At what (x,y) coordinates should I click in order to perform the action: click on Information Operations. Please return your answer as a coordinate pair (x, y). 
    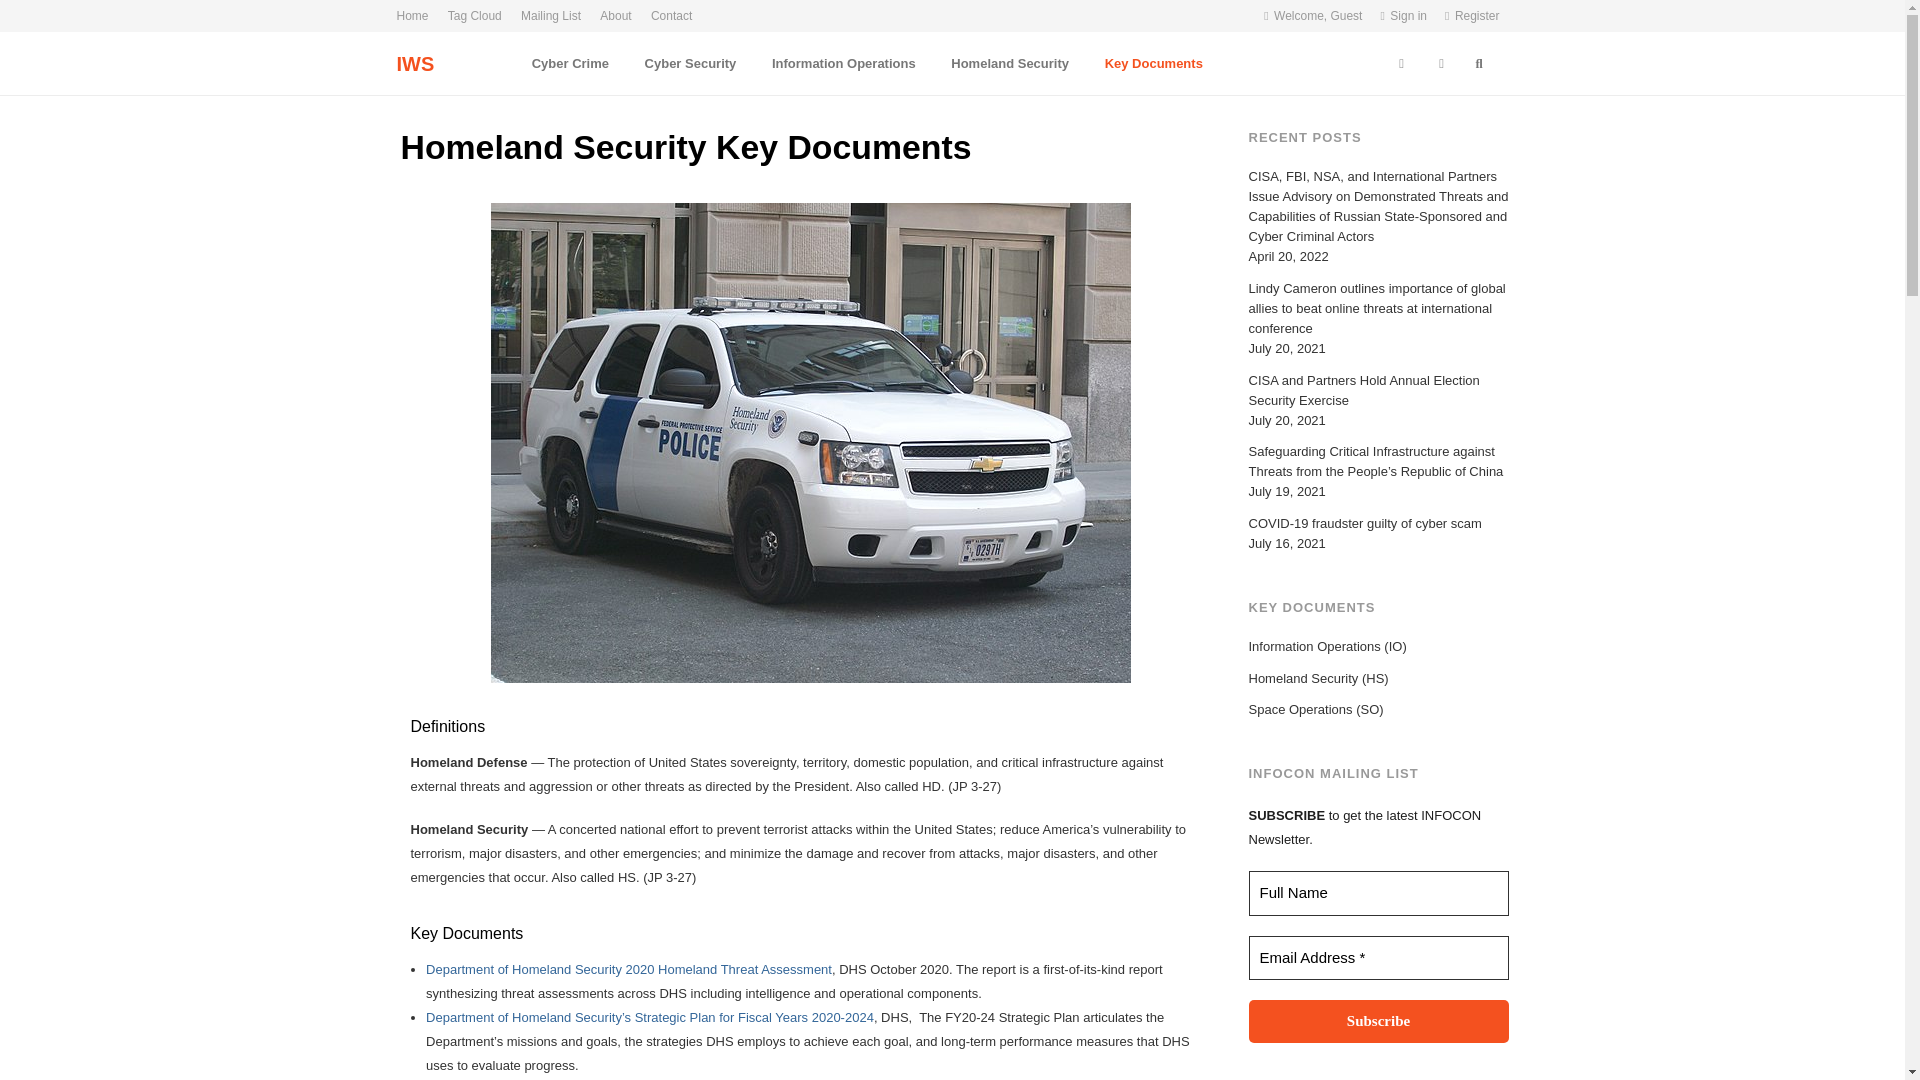
    Looking at the image, I should click on (844, 63).